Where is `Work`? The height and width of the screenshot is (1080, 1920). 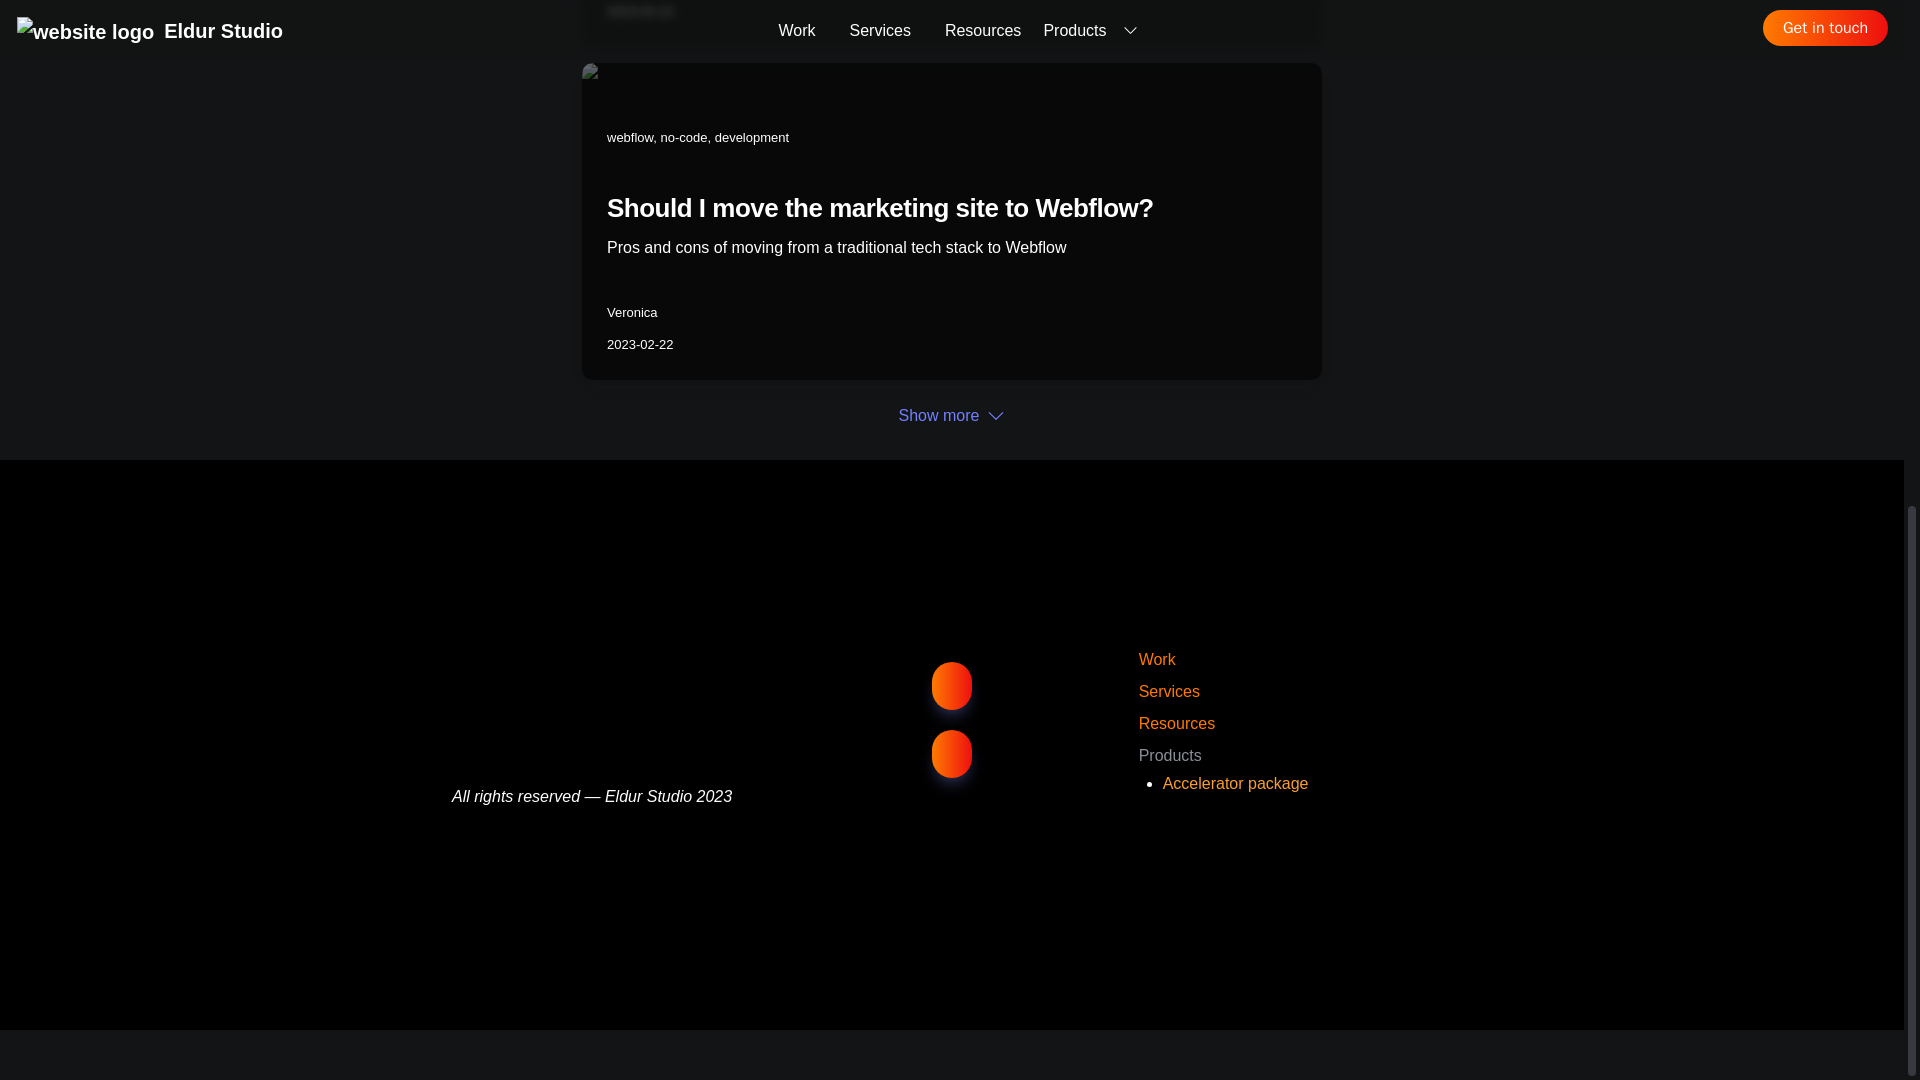 Work is located at coordinates (1156, 660).